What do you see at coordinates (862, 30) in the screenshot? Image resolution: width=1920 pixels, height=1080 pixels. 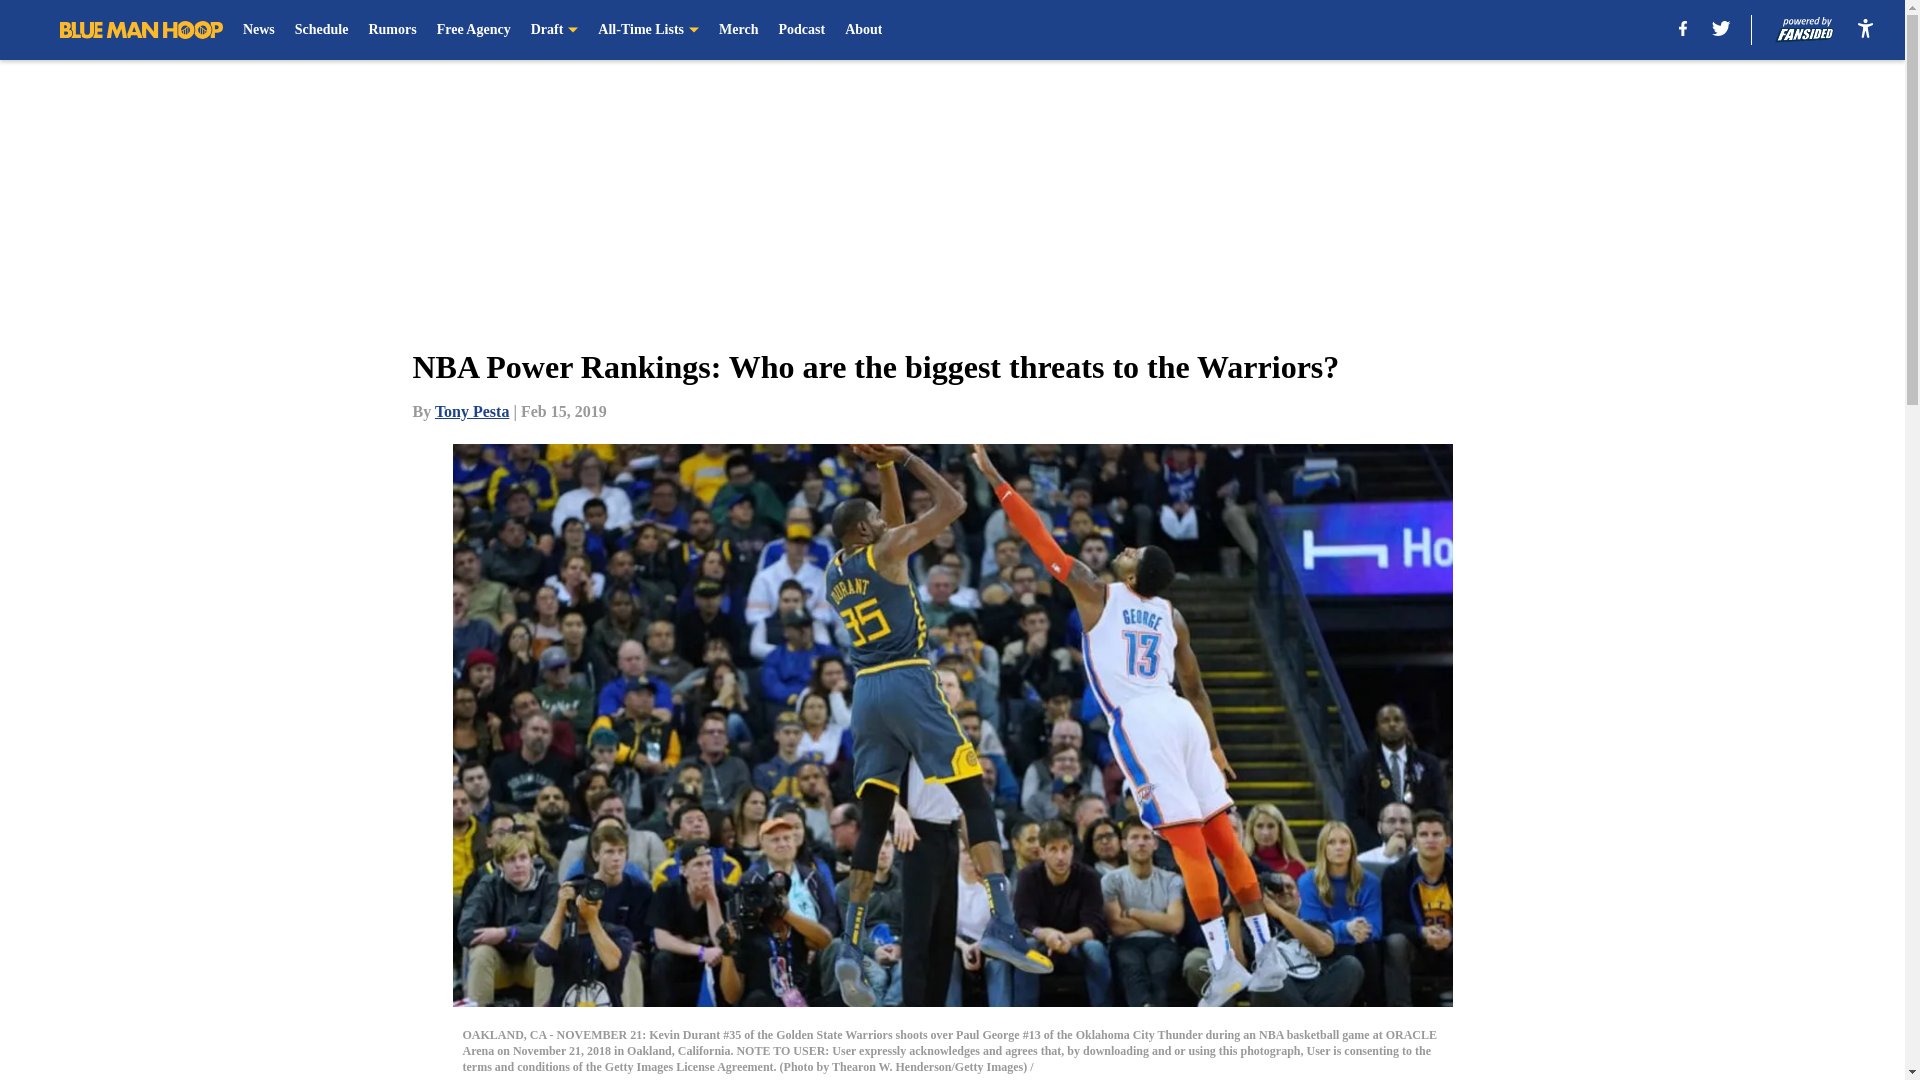 I see `About` at bounding box center [862, 30].